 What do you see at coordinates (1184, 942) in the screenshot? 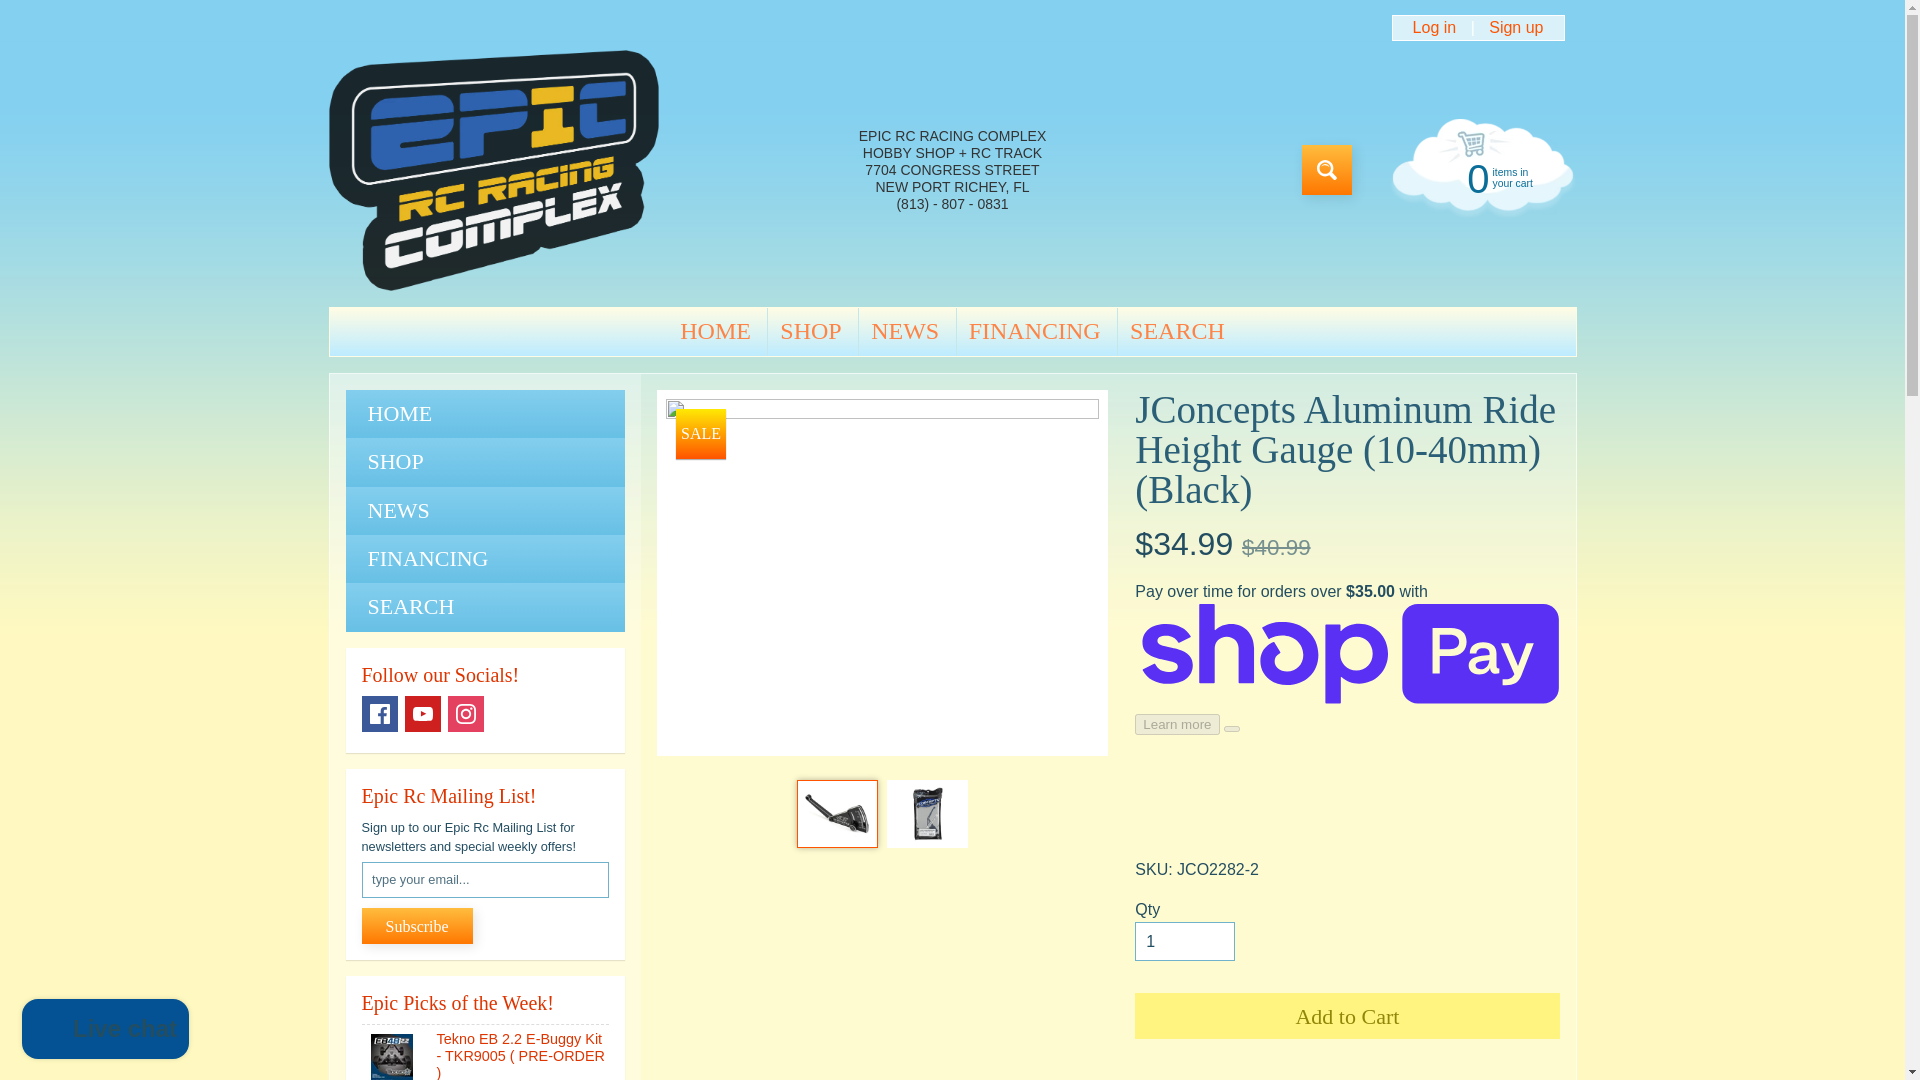
I see `HOME` at bounding box center [1184, 942].